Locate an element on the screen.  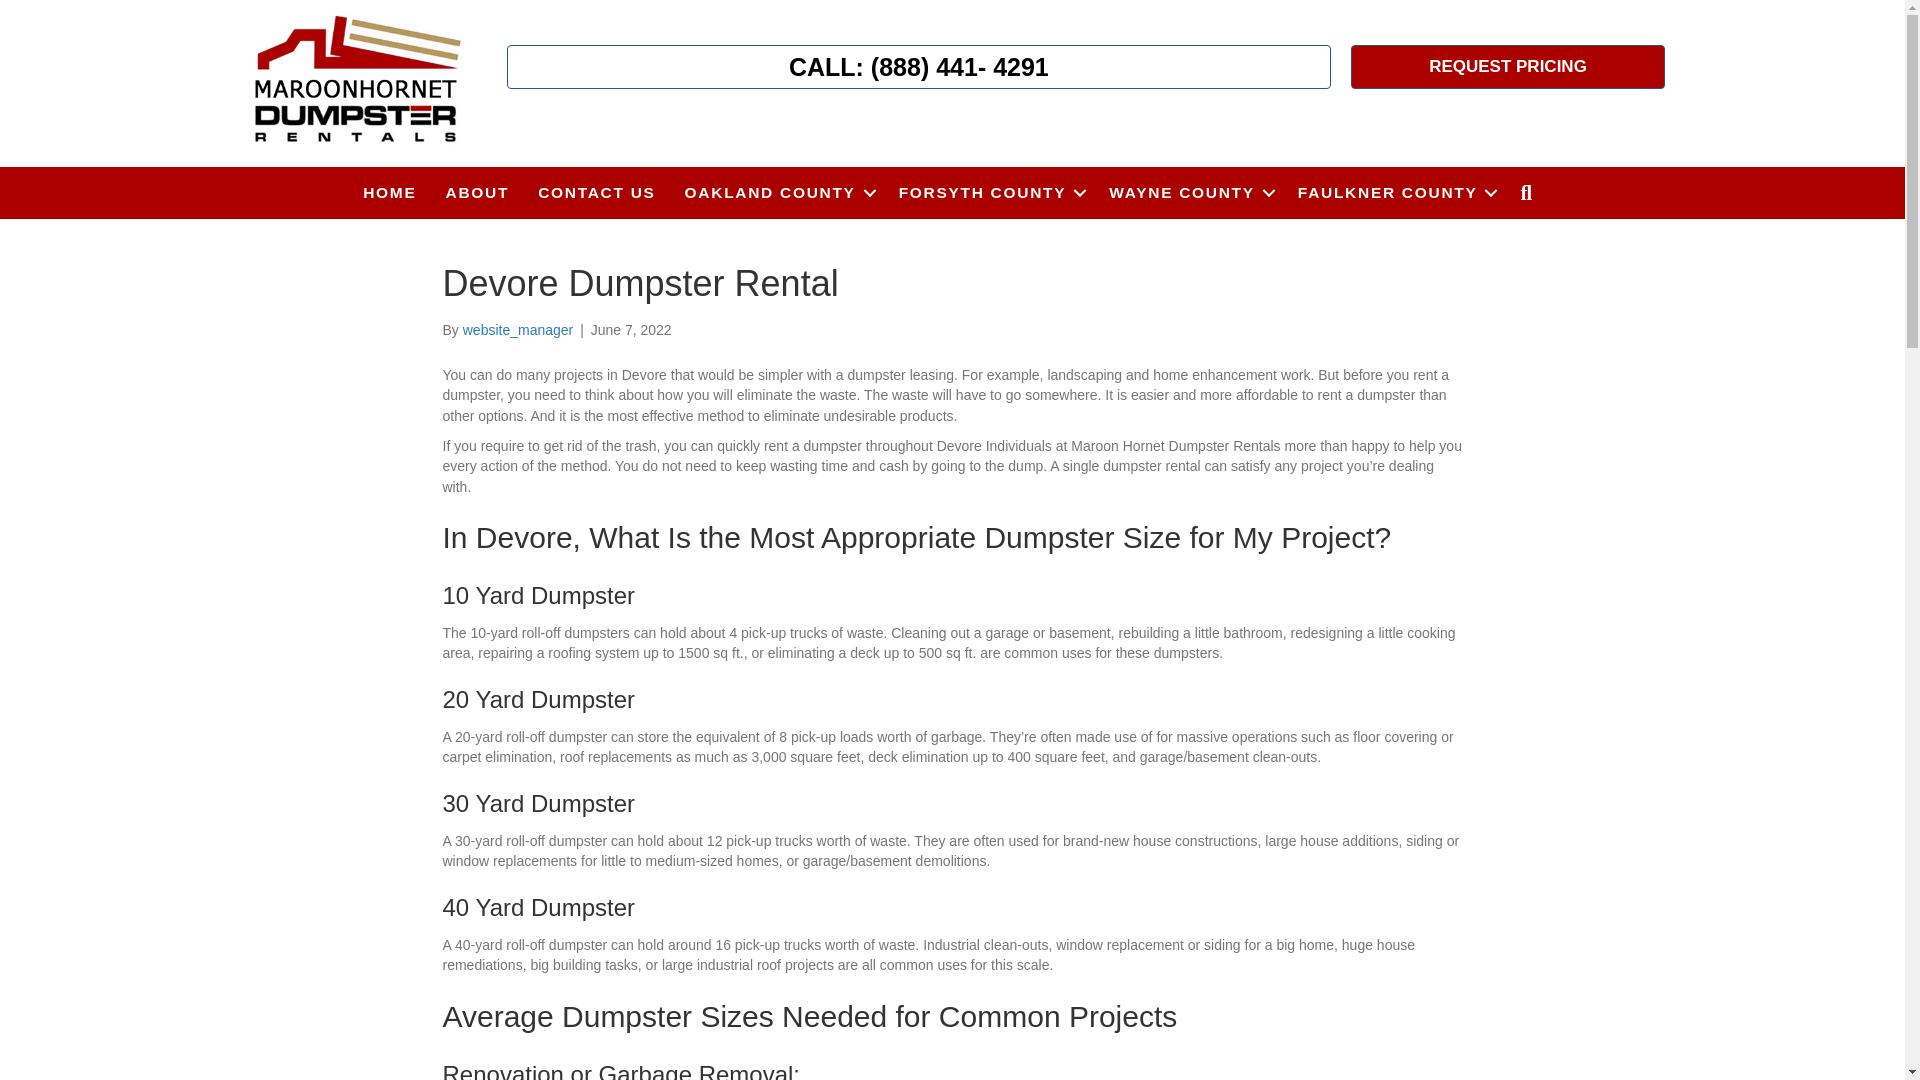
WAYNE COUNTY is located at coordinates (1188, 193).